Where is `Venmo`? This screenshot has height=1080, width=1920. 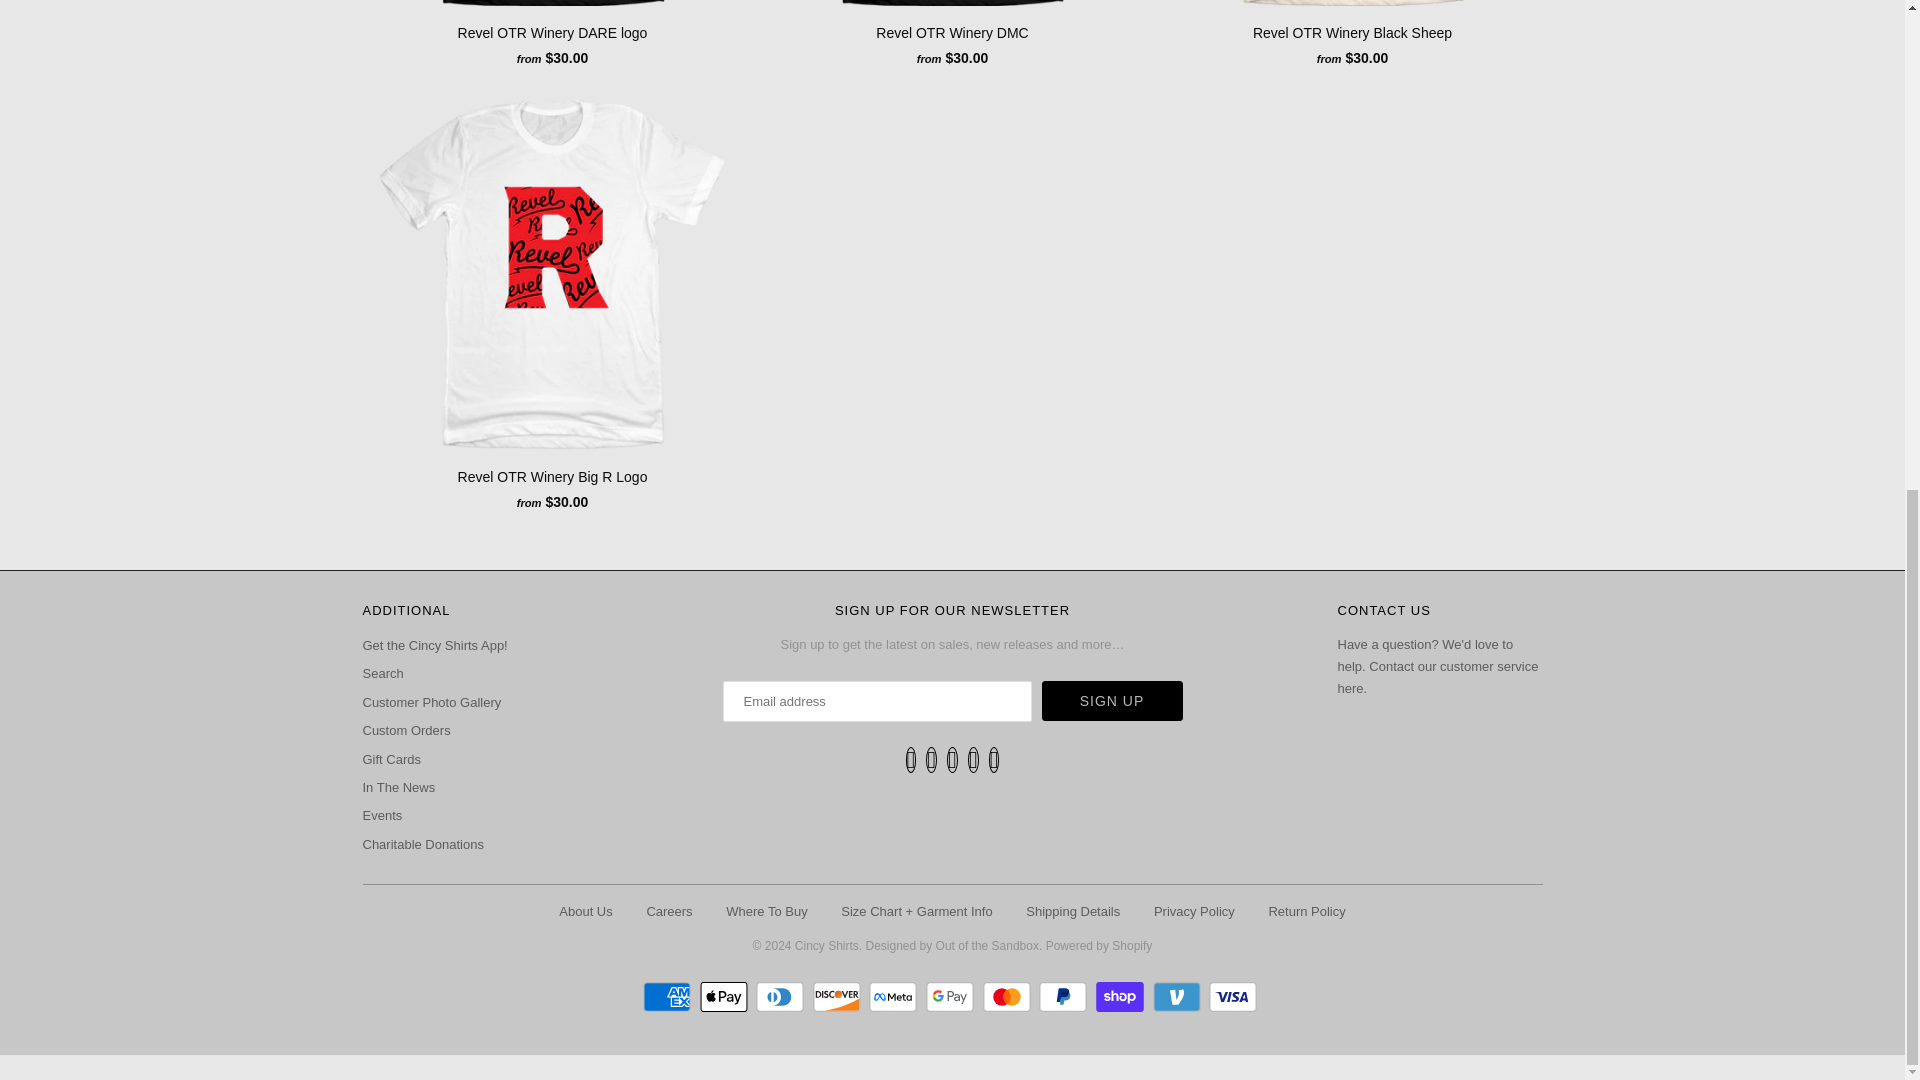 Venmo is located at coordinates (1178, 996).